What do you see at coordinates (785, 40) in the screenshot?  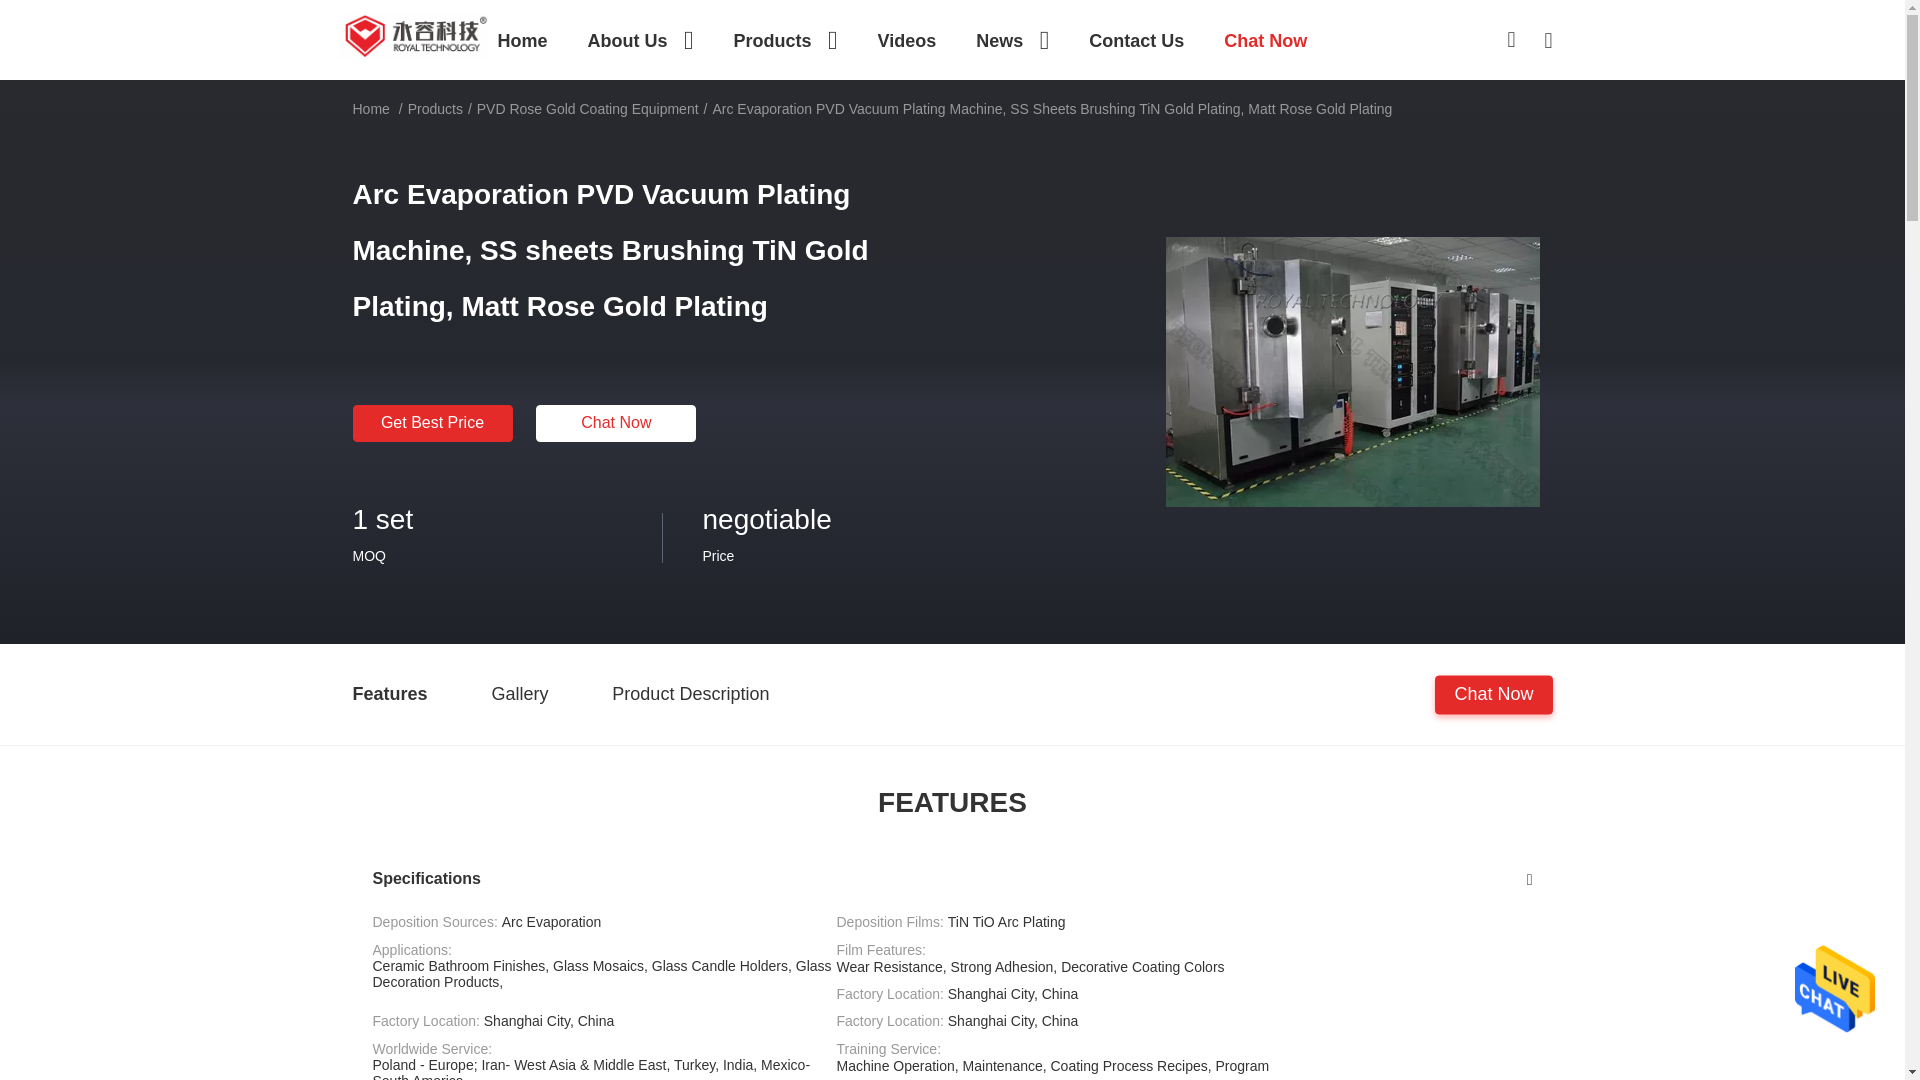 I see `Products` at bounding box center [785, 40].